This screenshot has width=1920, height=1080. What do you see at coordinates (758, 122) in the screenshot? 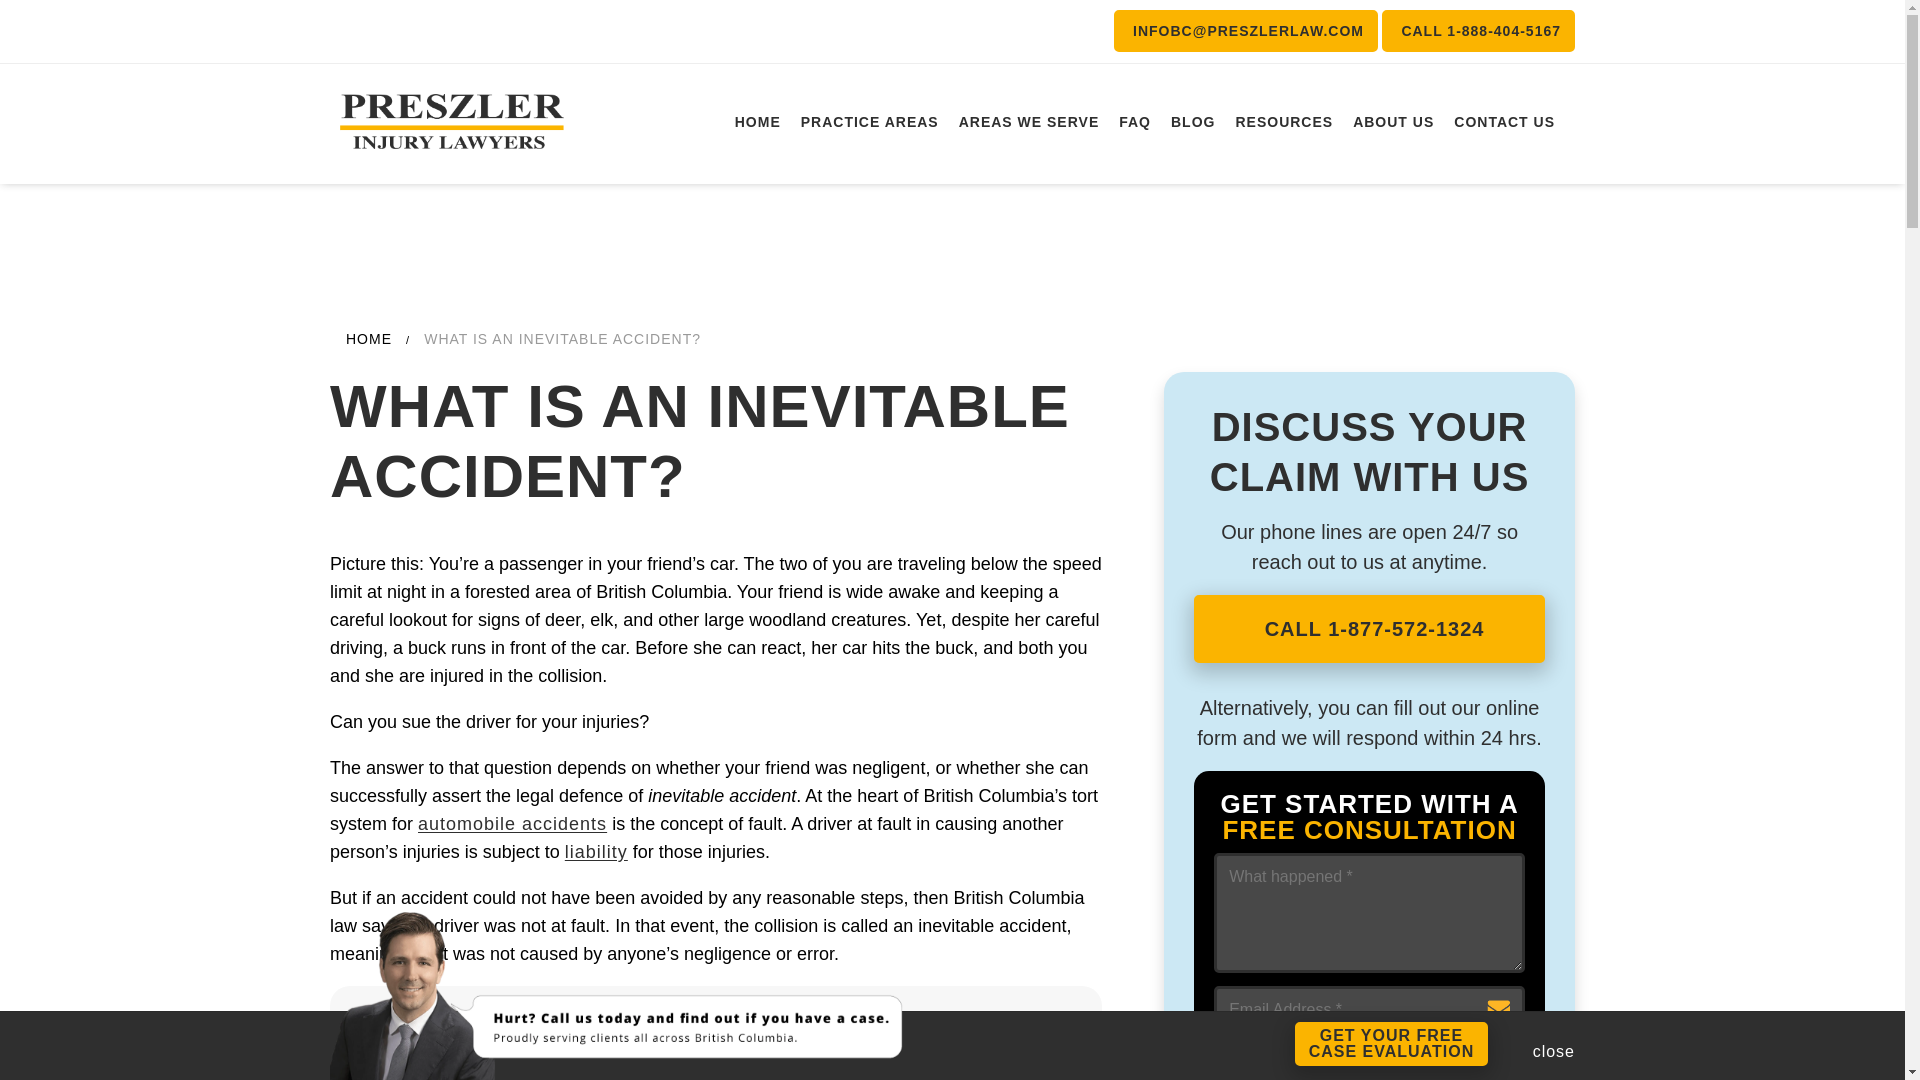
I see `HOME` at bounding box center [758, 122].